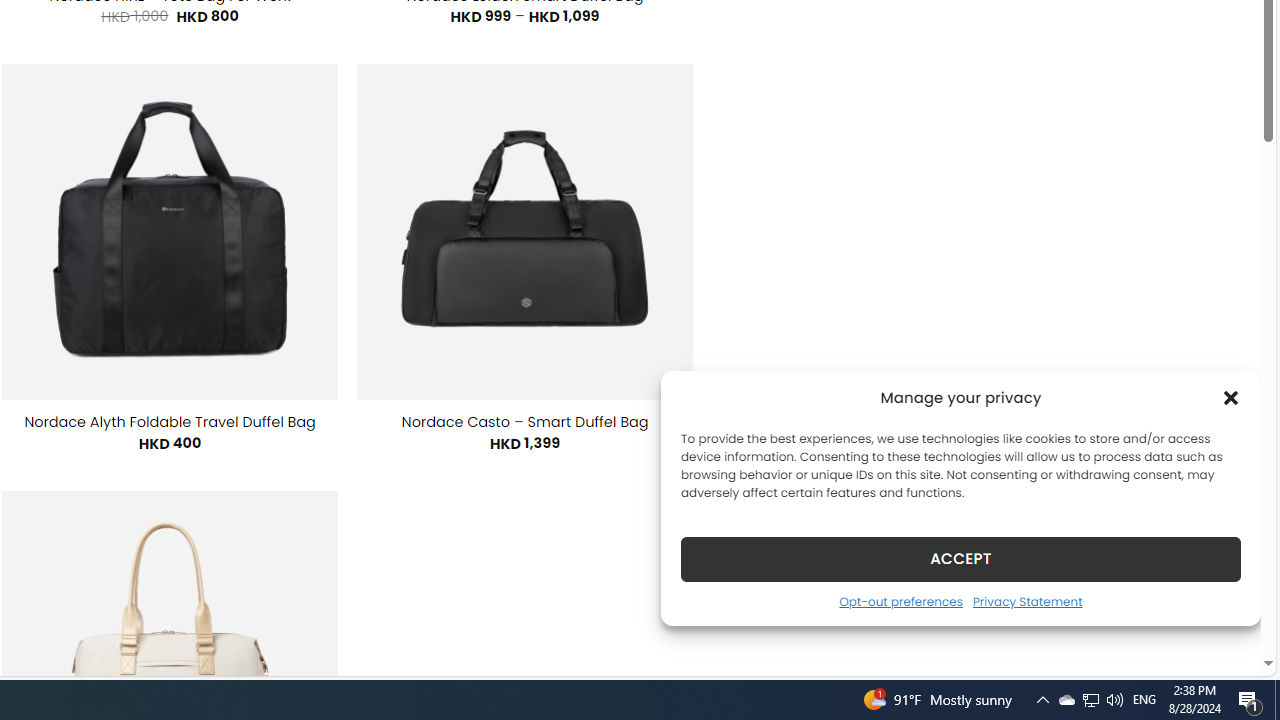 The height and width of the screenshot is (720, 1280). Describe the element at coordinates (900, 601) in the screenshot. I see `Opt-out preferences` at that location.